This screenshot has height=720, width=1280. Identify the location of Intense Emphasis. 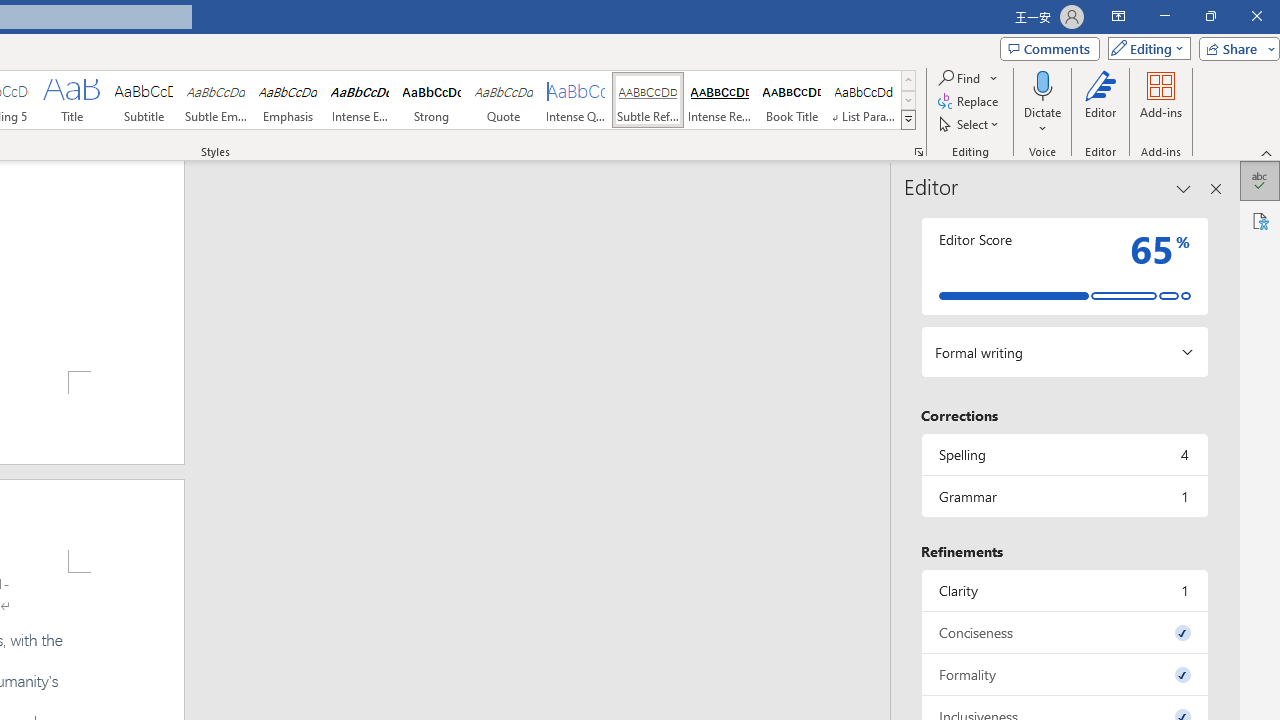
(359, 100).